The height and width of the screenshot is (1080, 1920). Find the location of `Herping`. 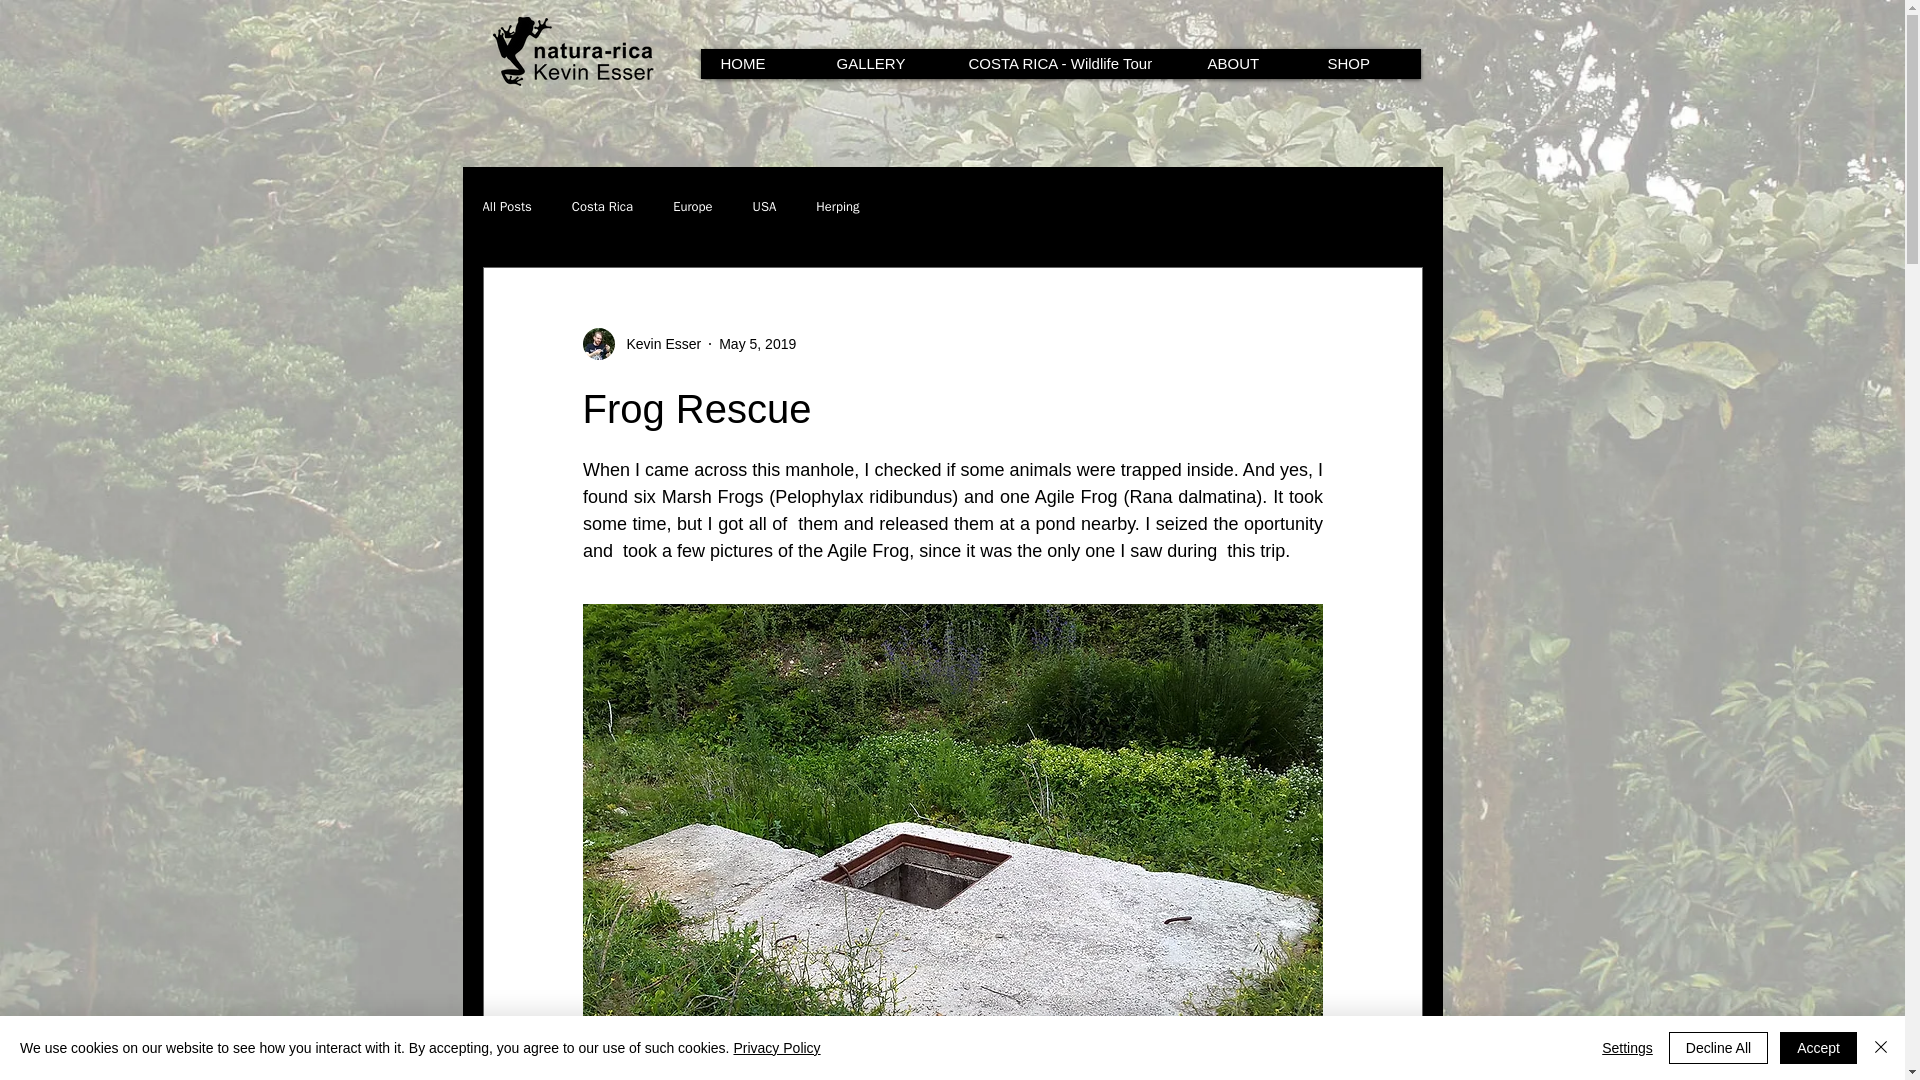

Herping is located at coordinates (837, 206).